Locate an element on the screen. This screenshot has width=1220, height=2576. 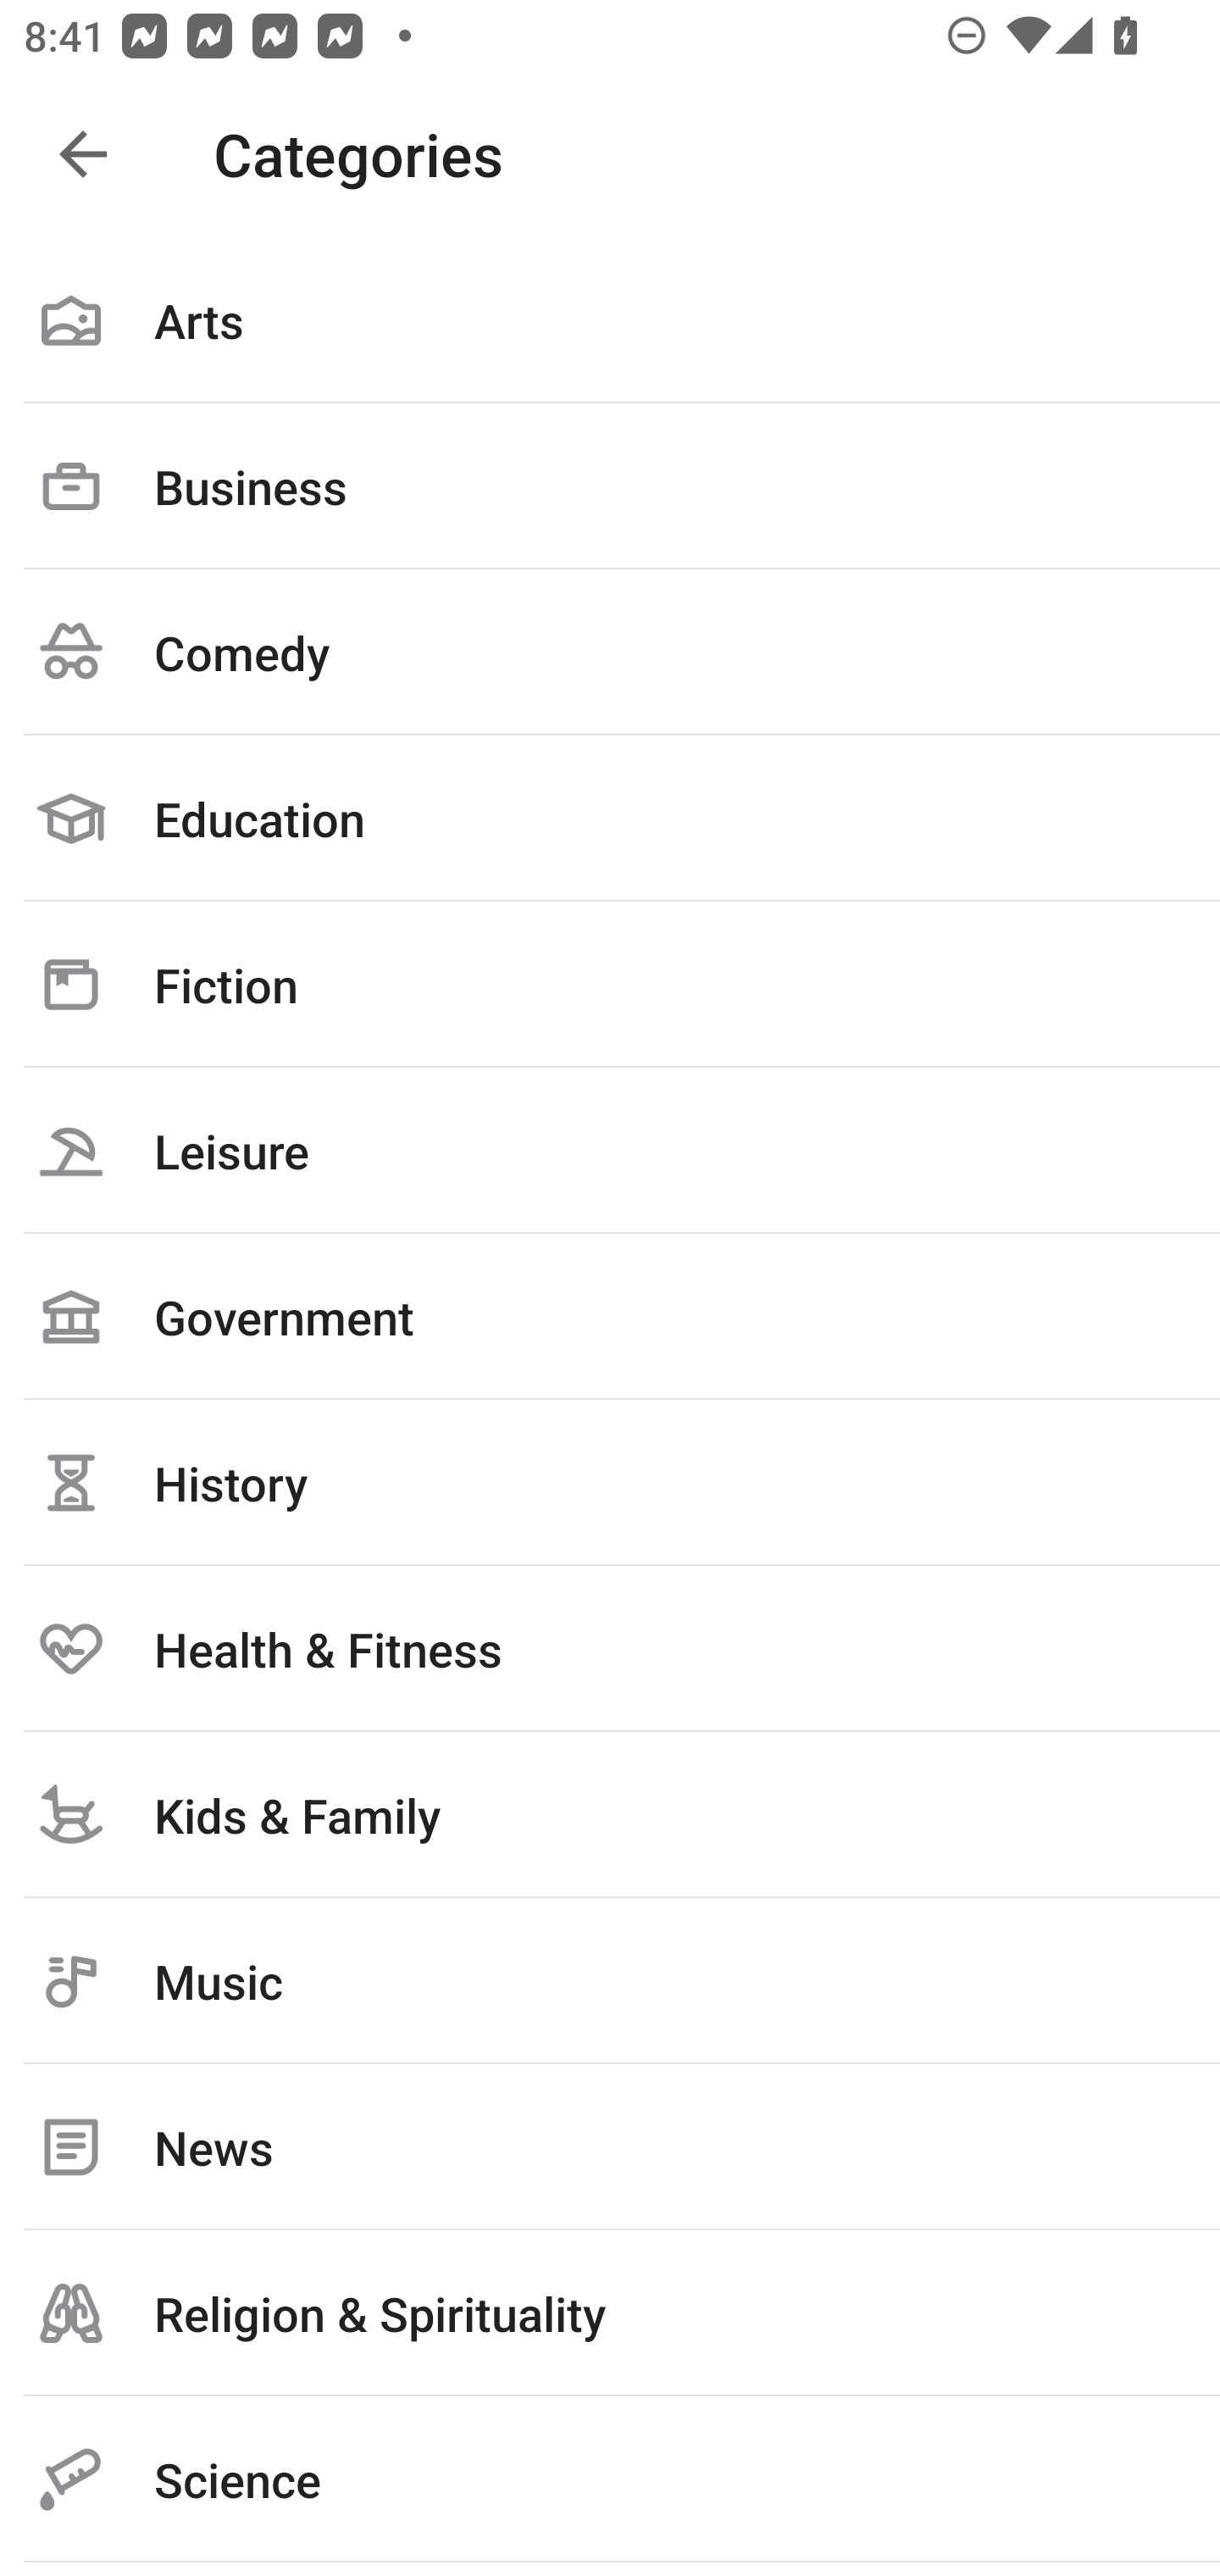
News is located at coordinates (610, 2147).